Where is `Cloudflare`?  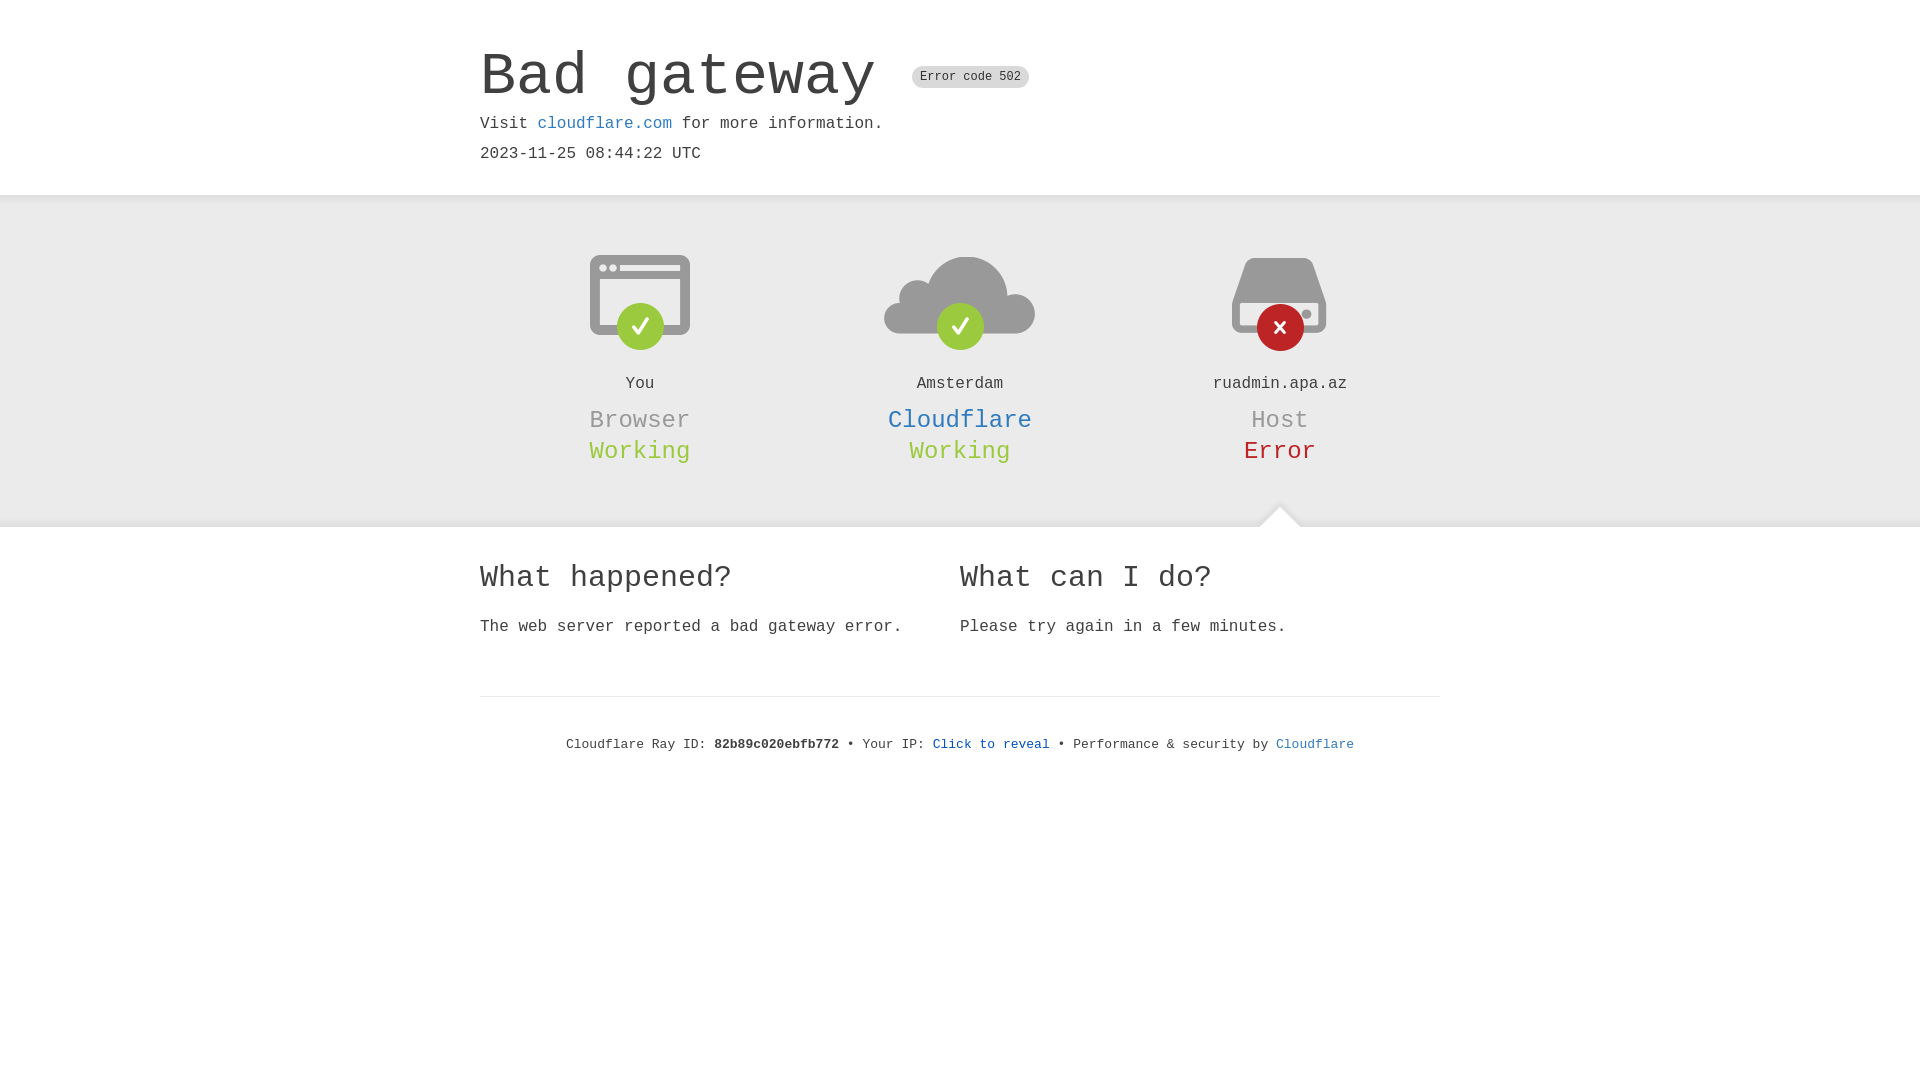 Cloudflare is located at coordinates (960, 420).